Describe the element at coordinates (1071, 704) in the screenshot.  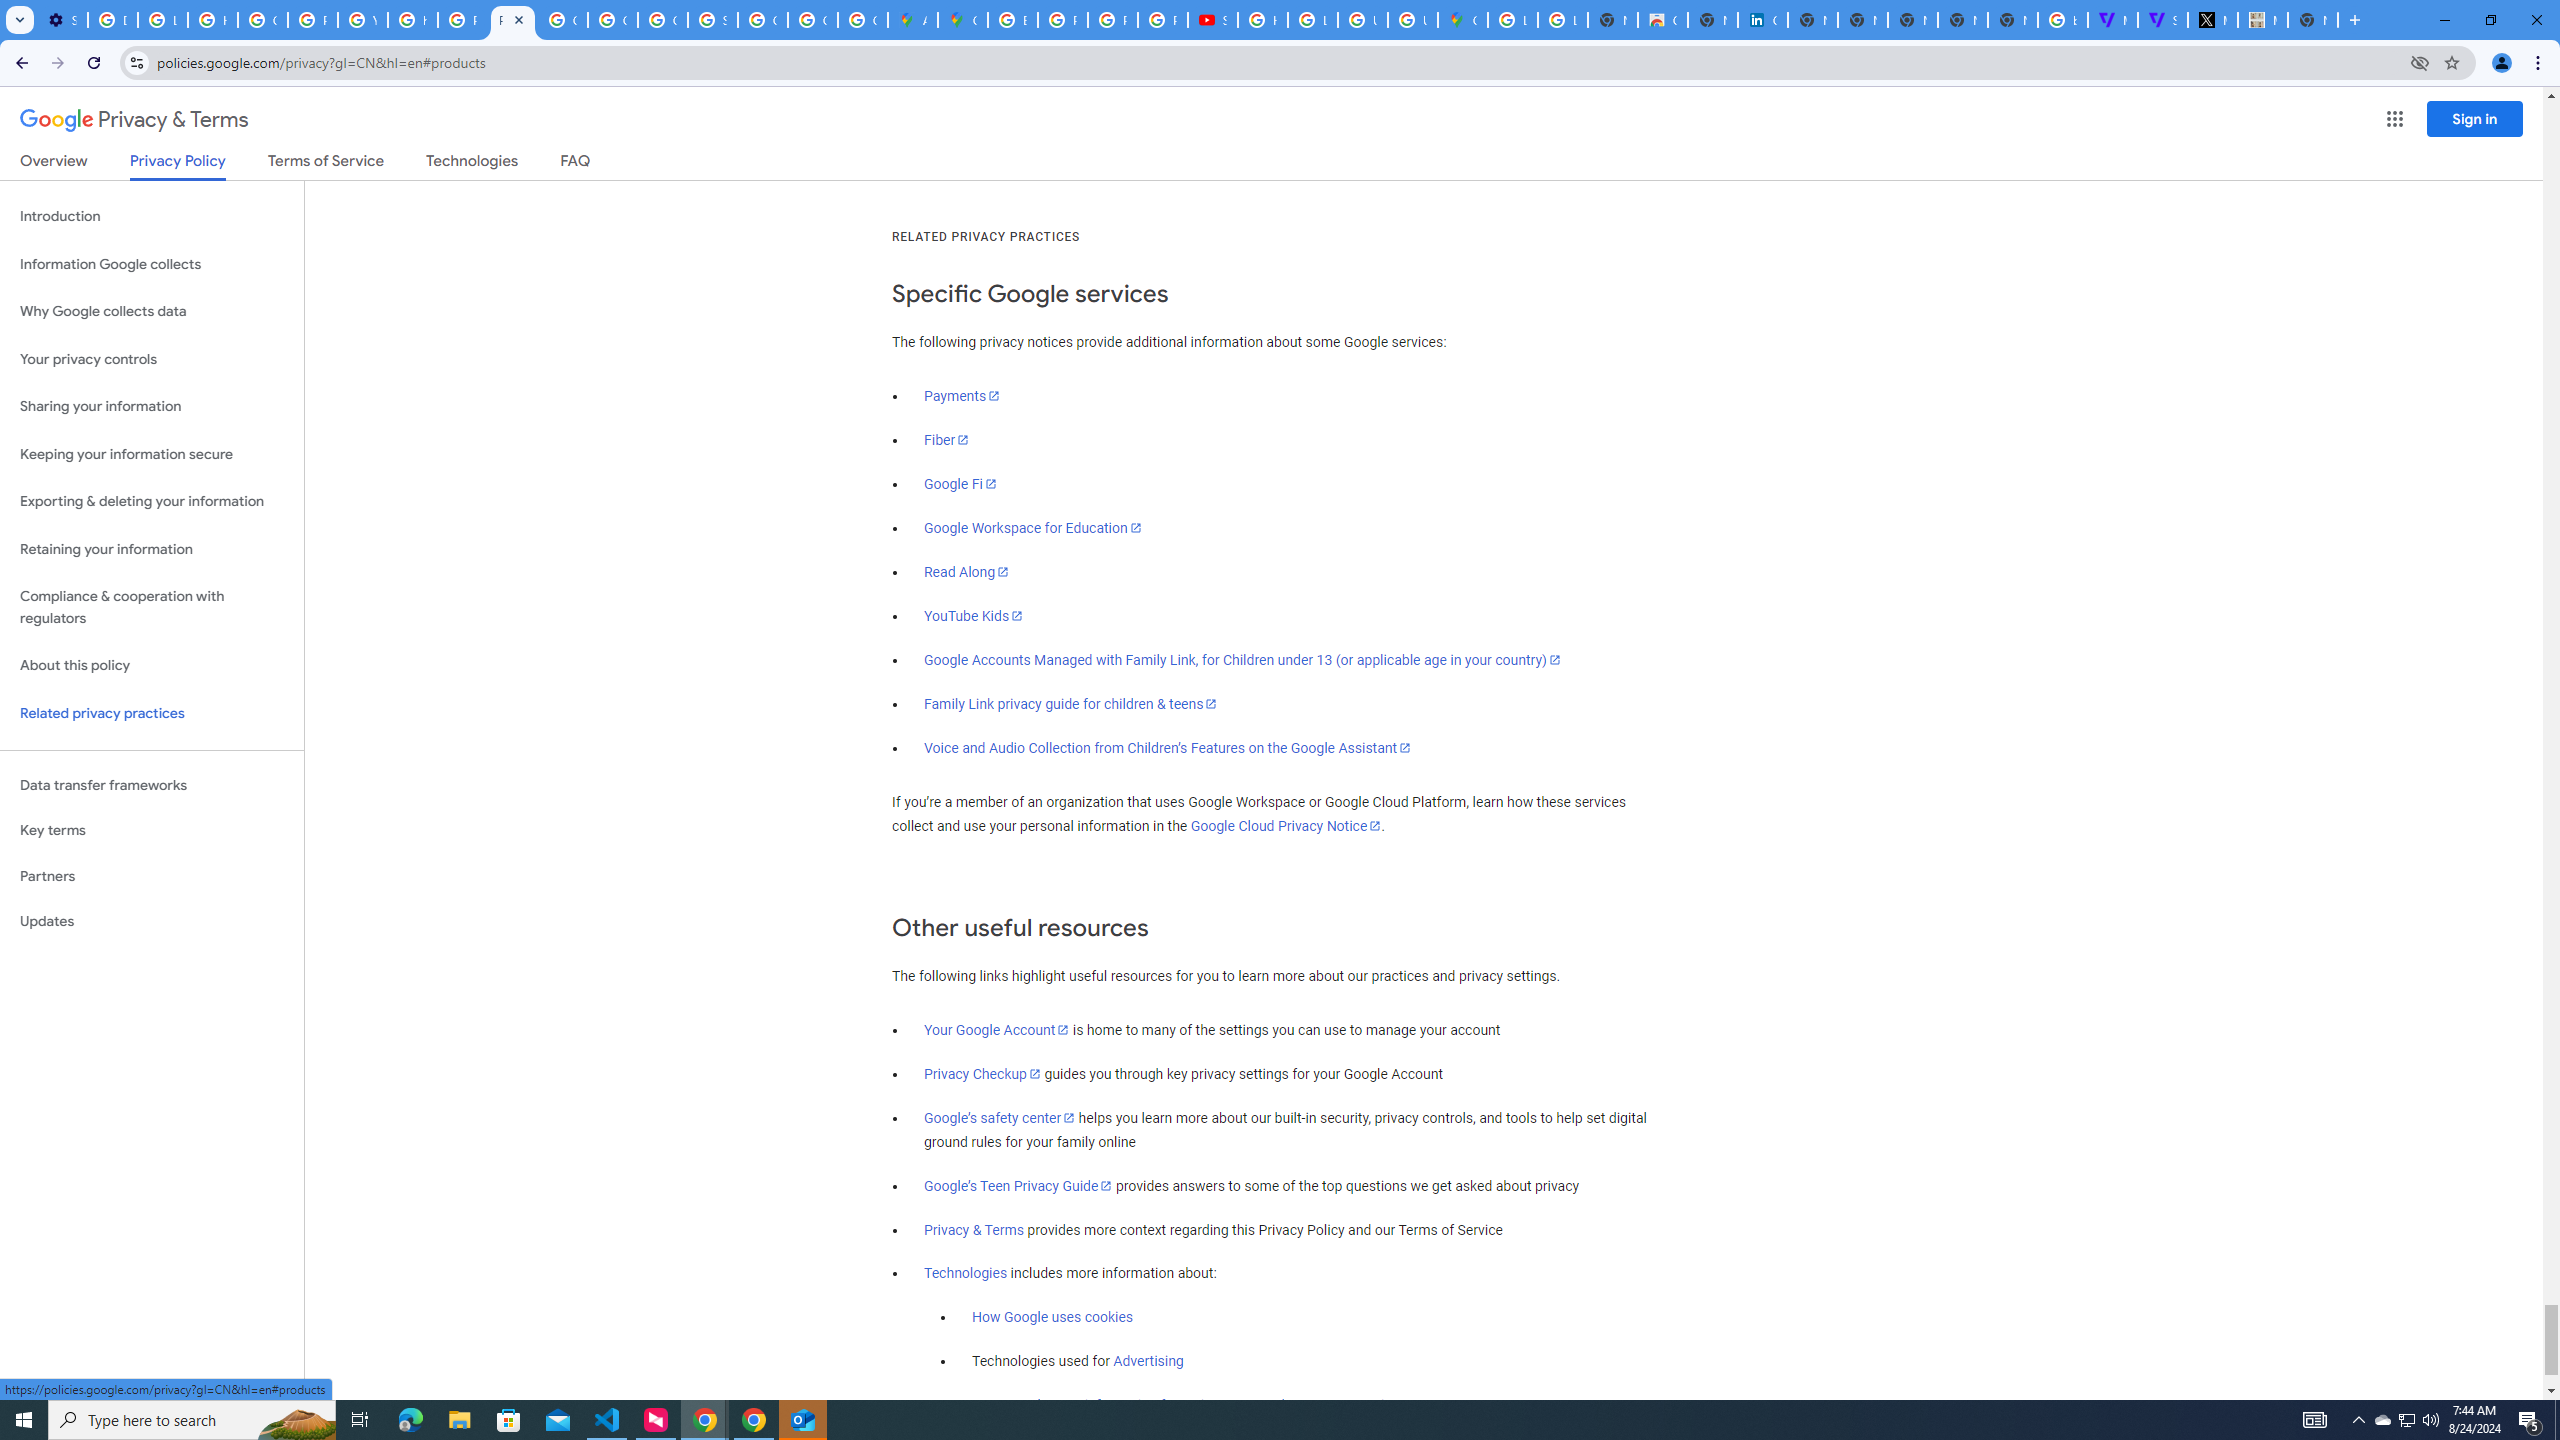
I see `Family Link privacy guide for children & teens` at that location.